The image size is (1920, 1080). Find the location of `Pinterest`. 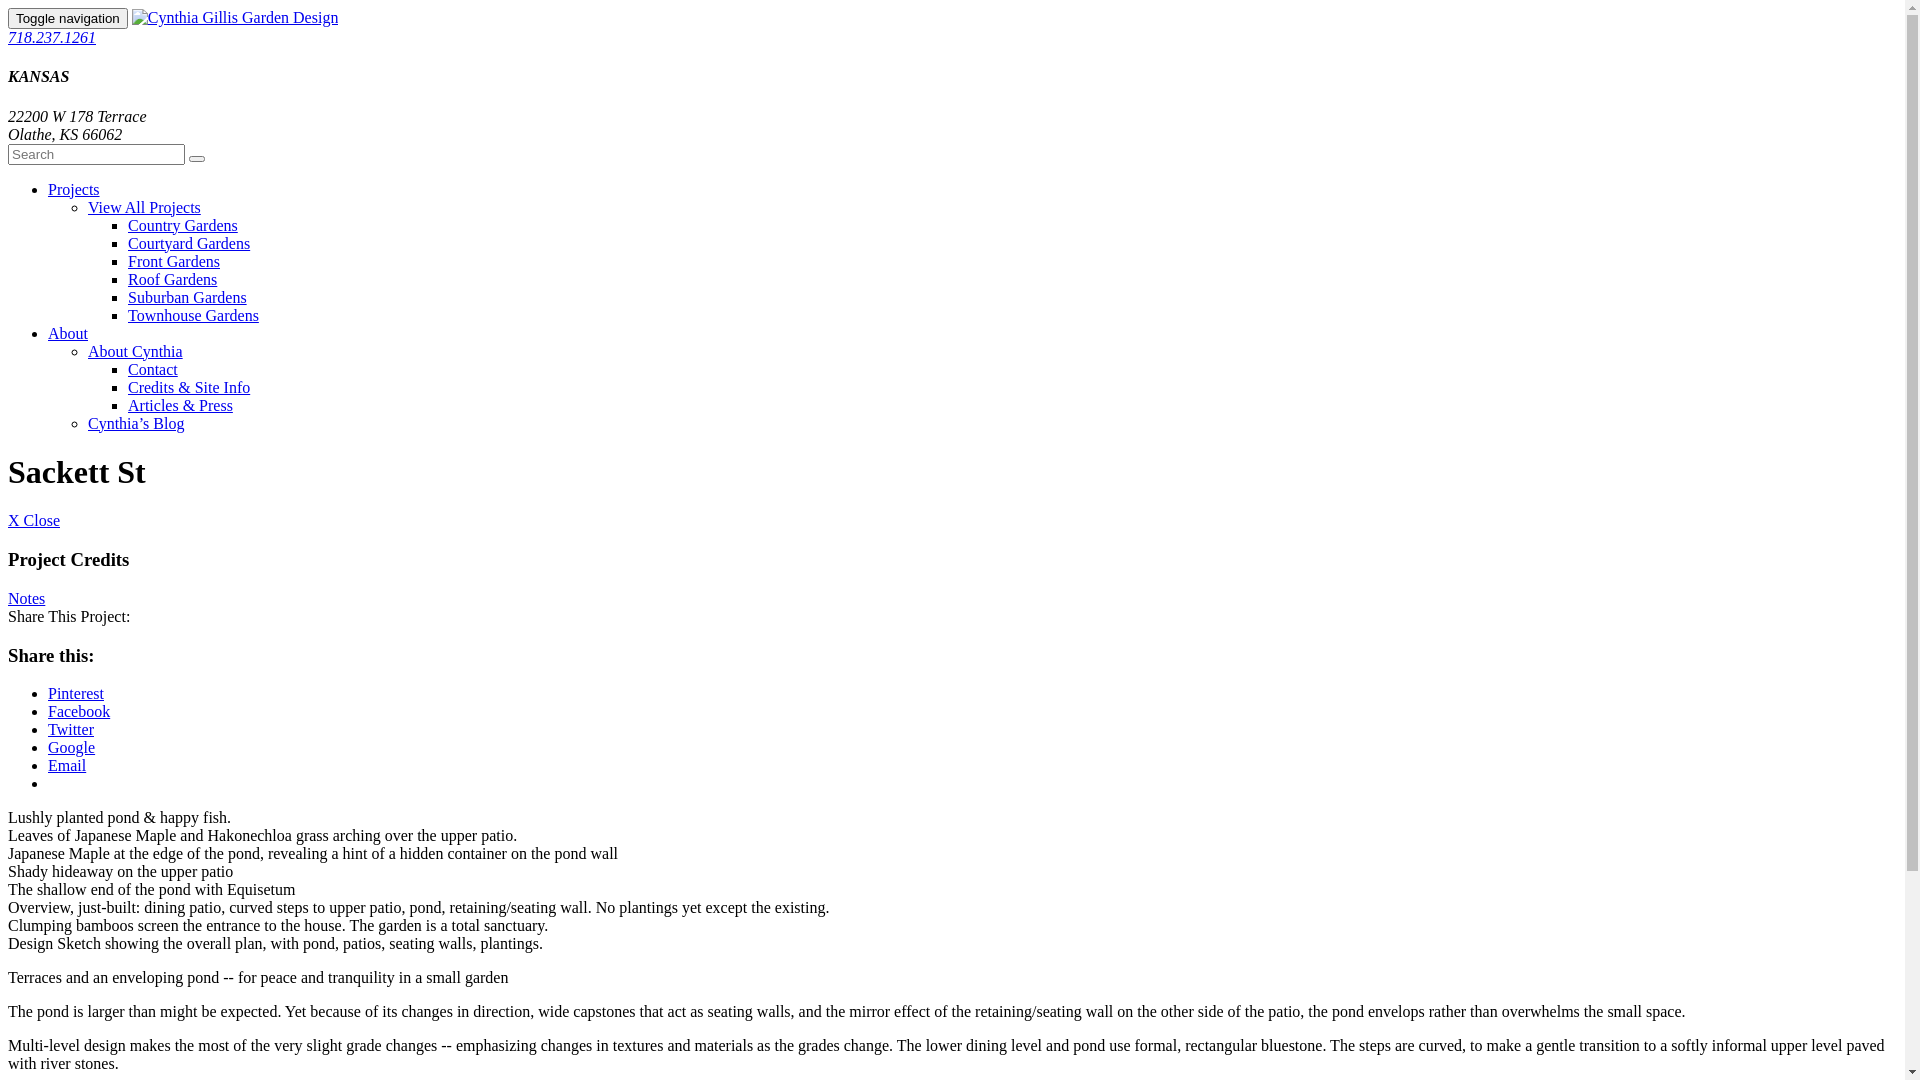

Pinterest is located at coordinates (76, 694).